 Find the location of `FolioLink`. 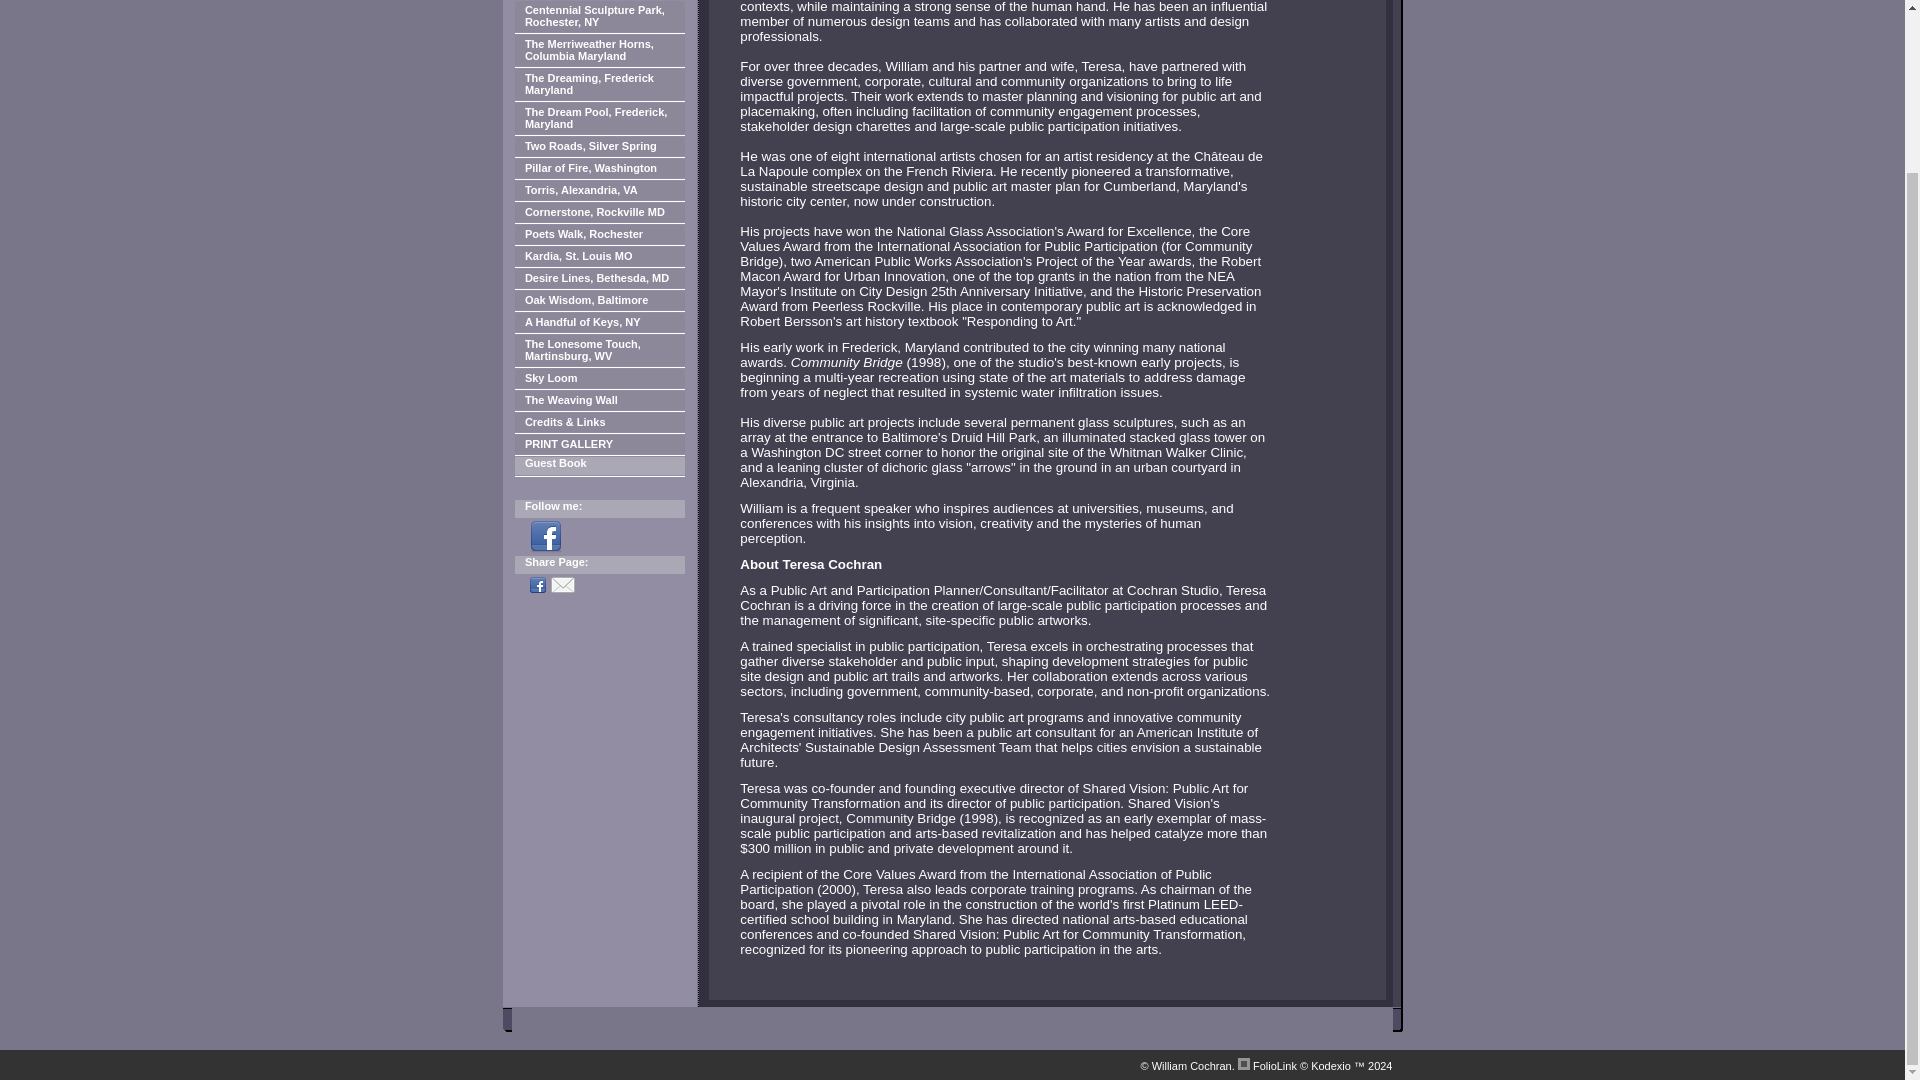

FolioLink is located at coordinates (1275, 1066).